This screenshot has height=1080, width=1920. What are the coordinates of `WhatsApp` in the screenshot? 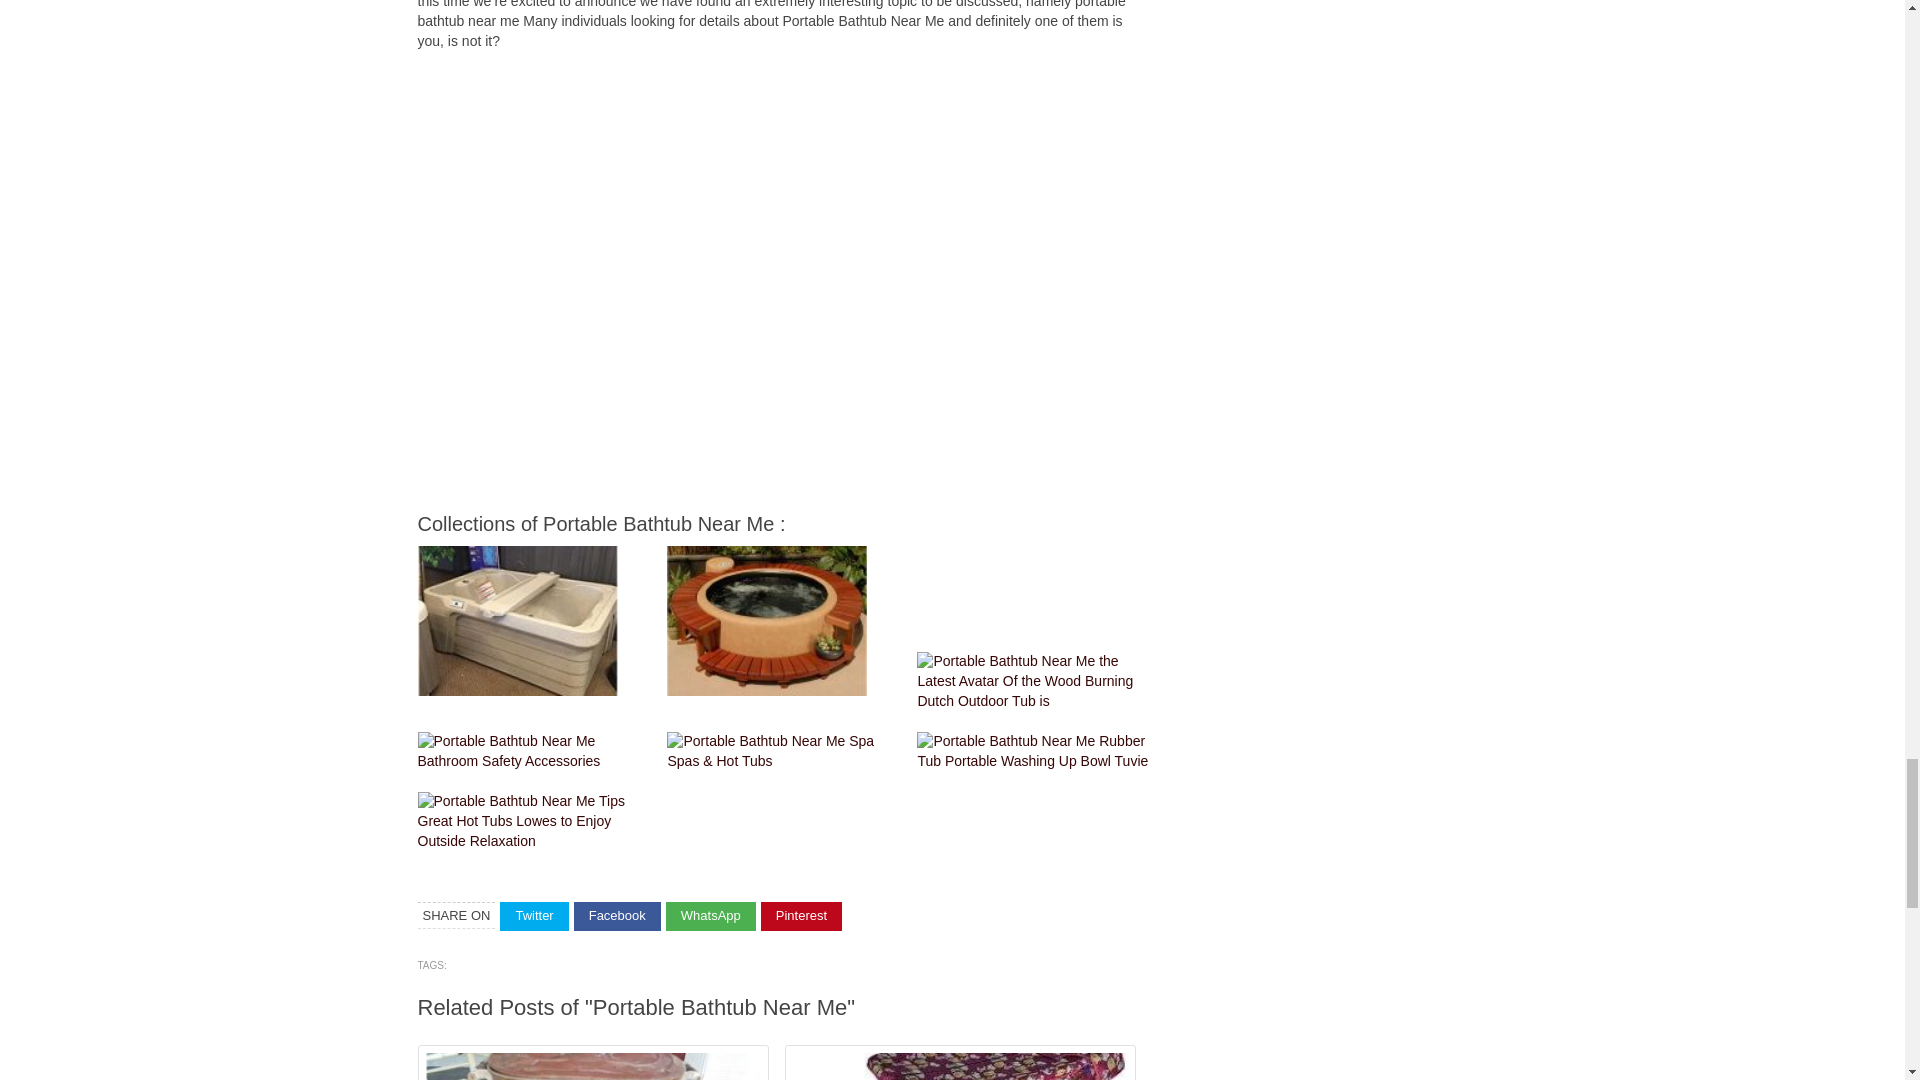 It's located at (711, 916).